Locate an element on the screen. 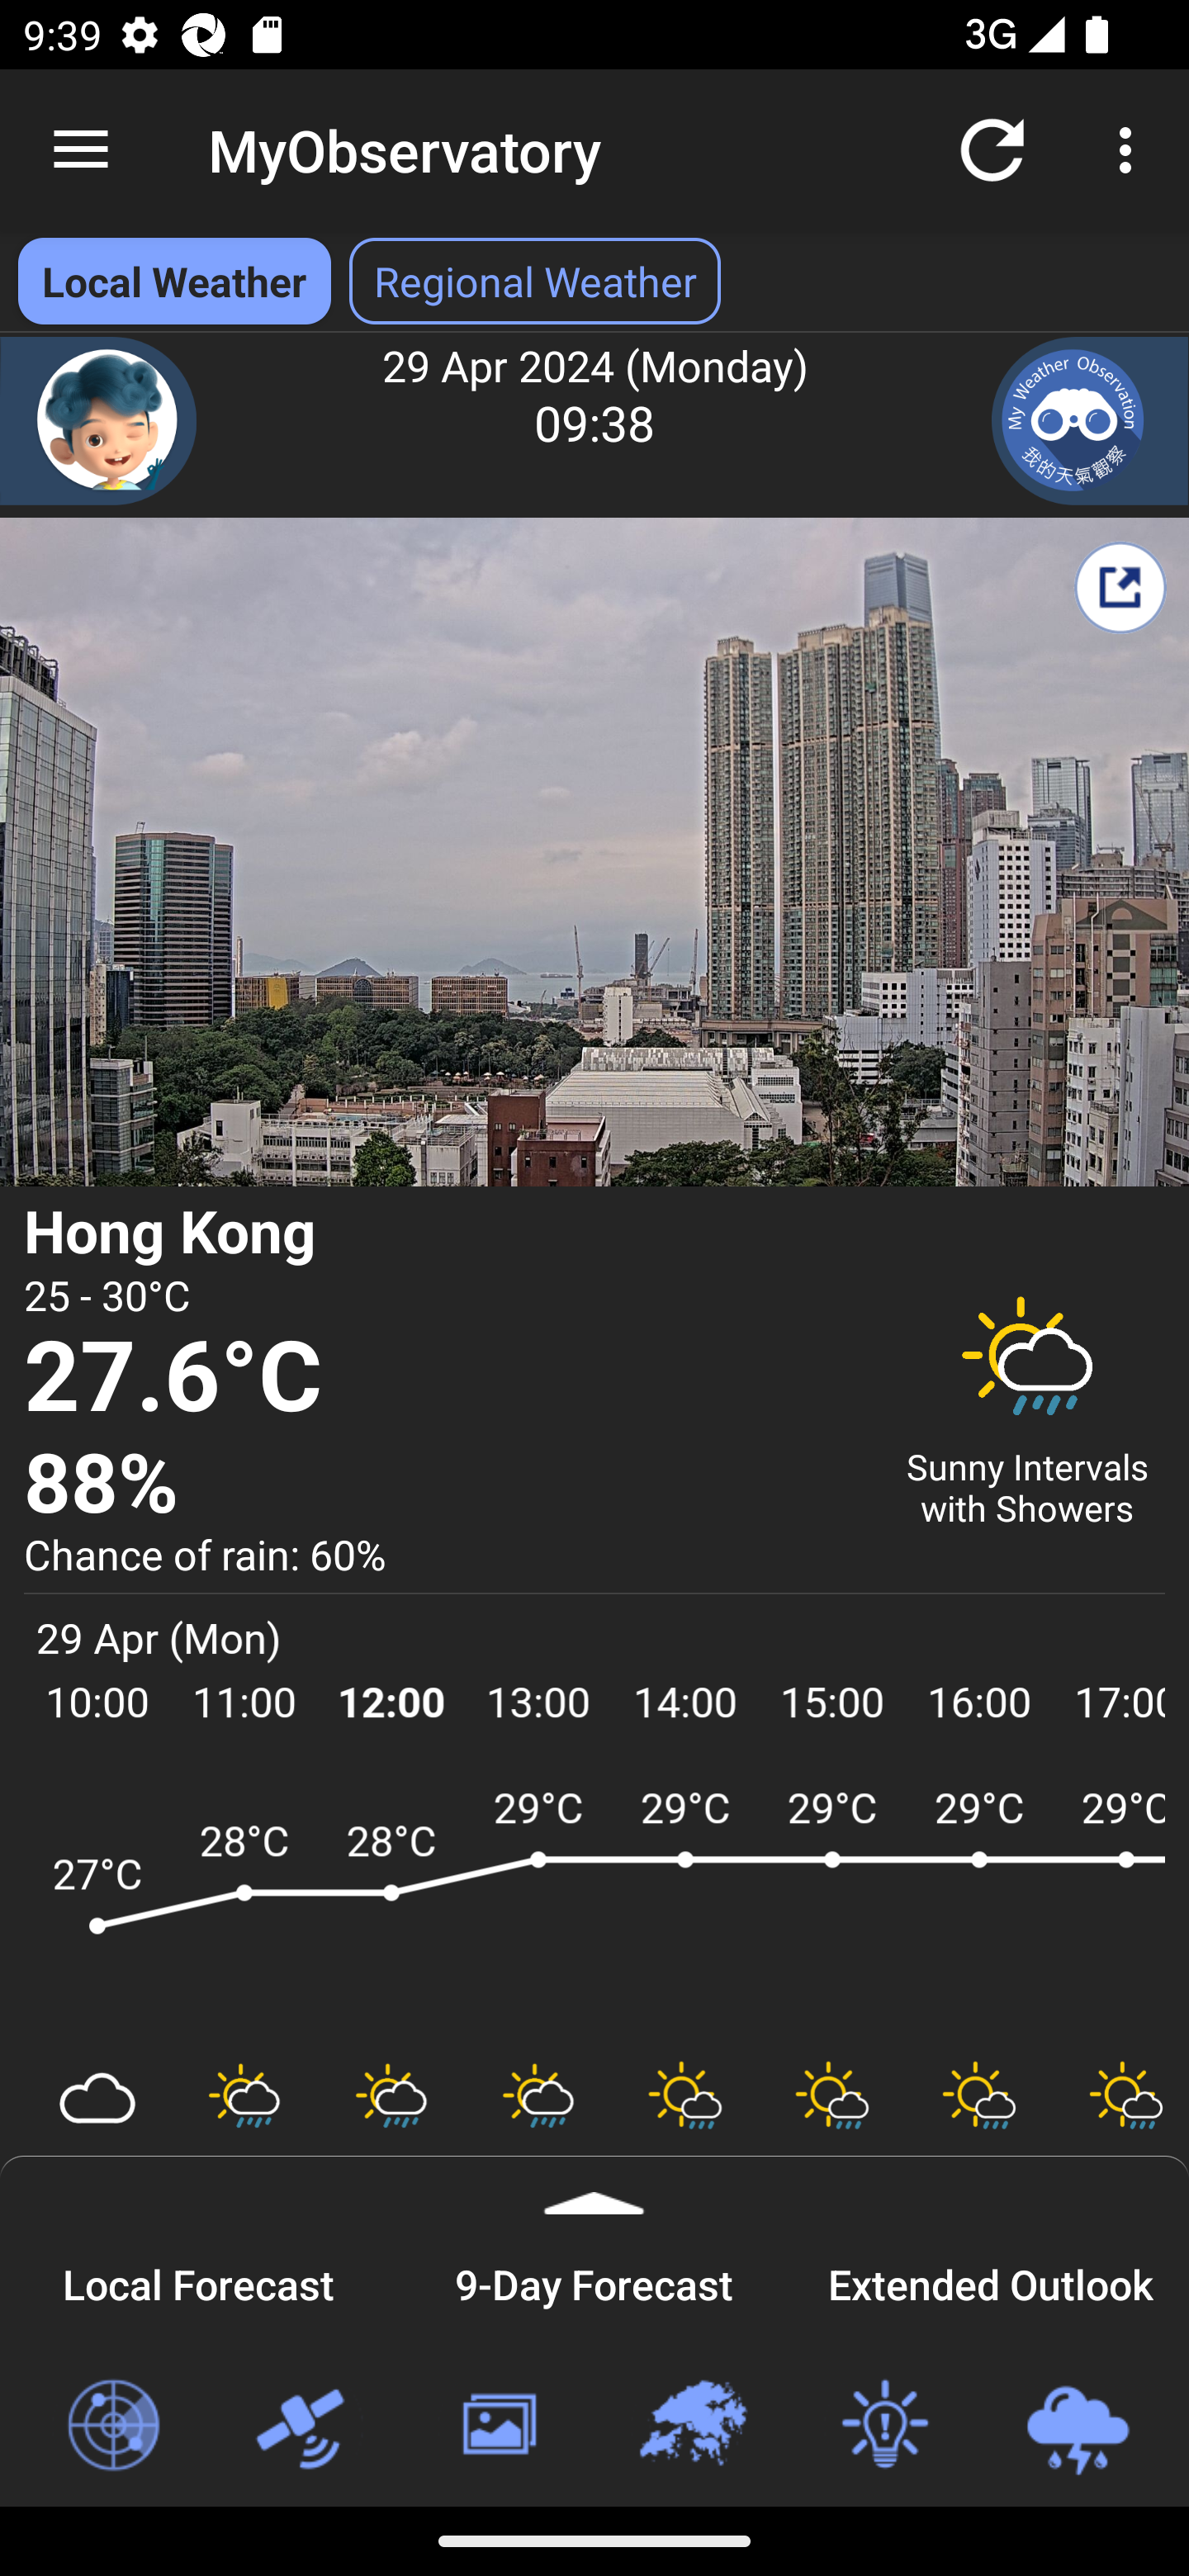 This screenshot has height=2576, width=1189. More options is located at coordinates (1131, 149).